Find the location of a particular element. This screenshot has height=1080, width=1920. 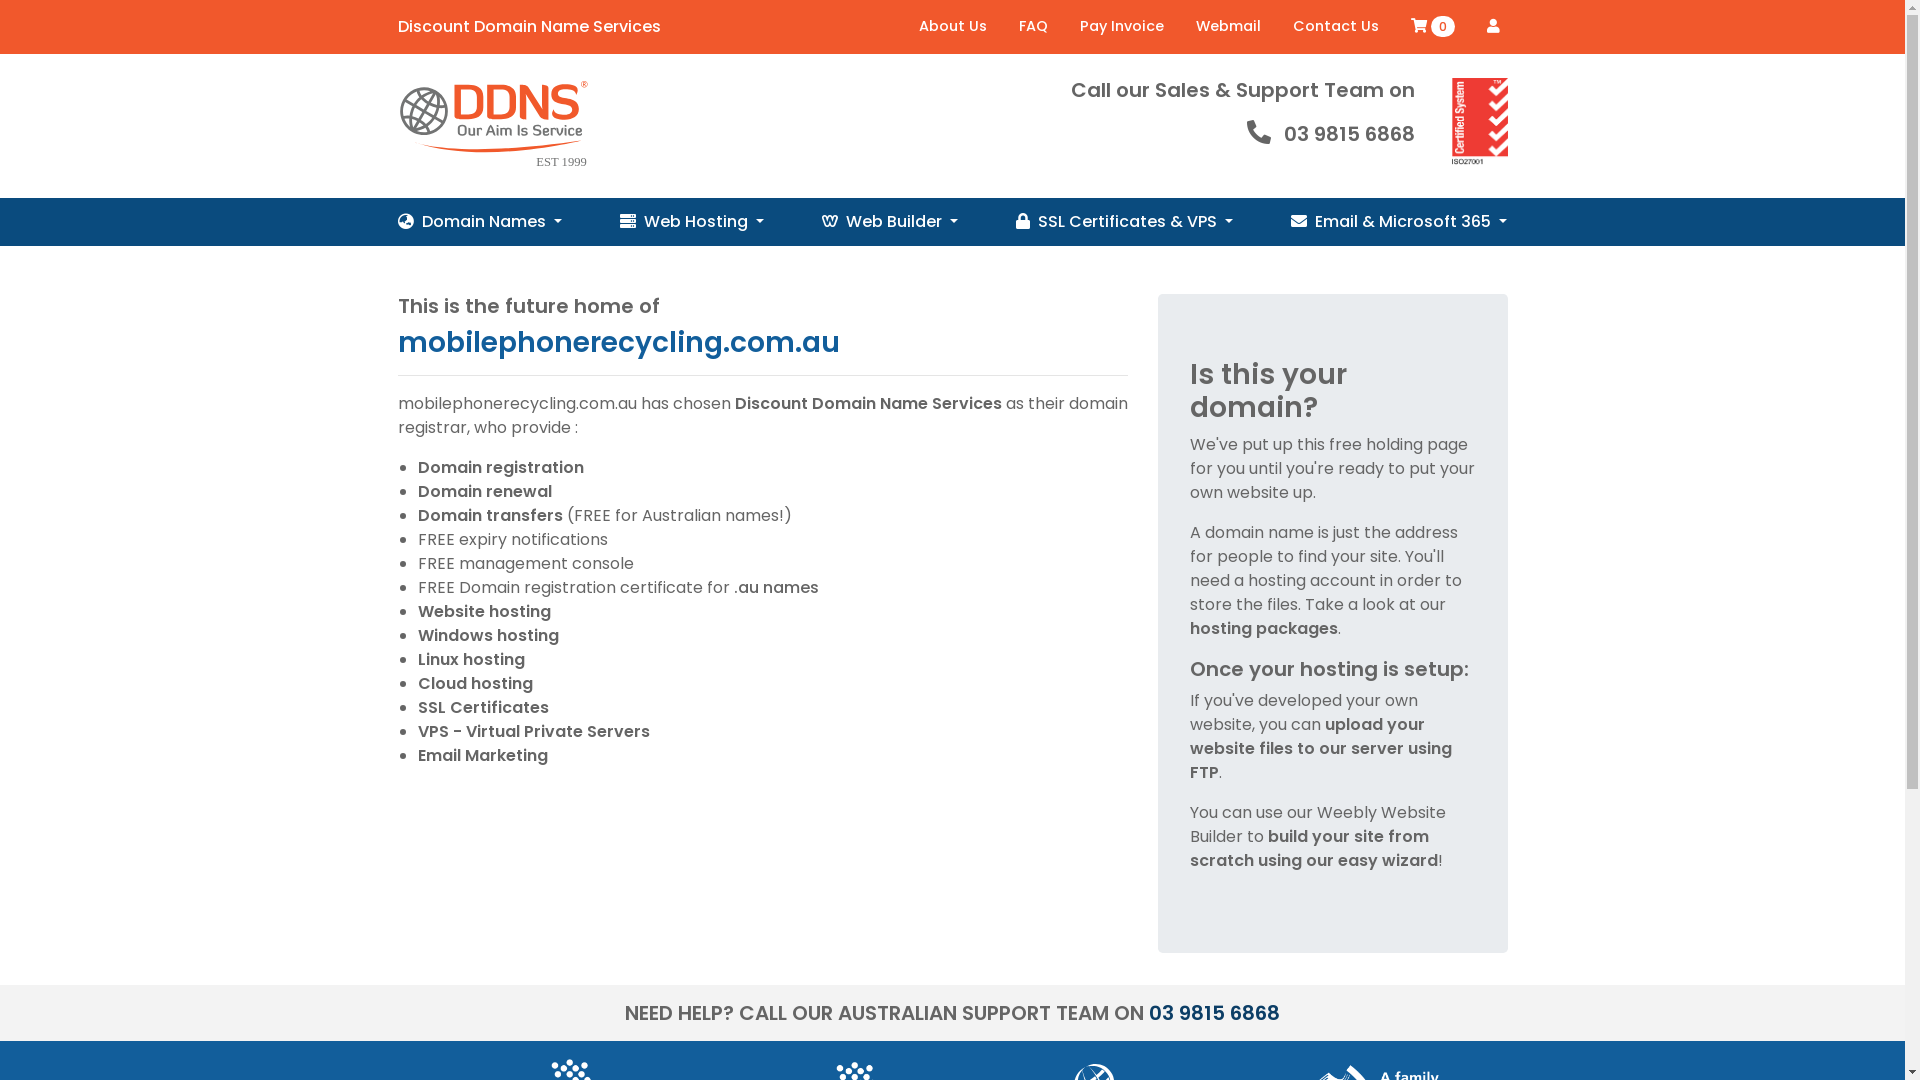

upload your website files to our server using FTP is located at coordinates (1321, 748).